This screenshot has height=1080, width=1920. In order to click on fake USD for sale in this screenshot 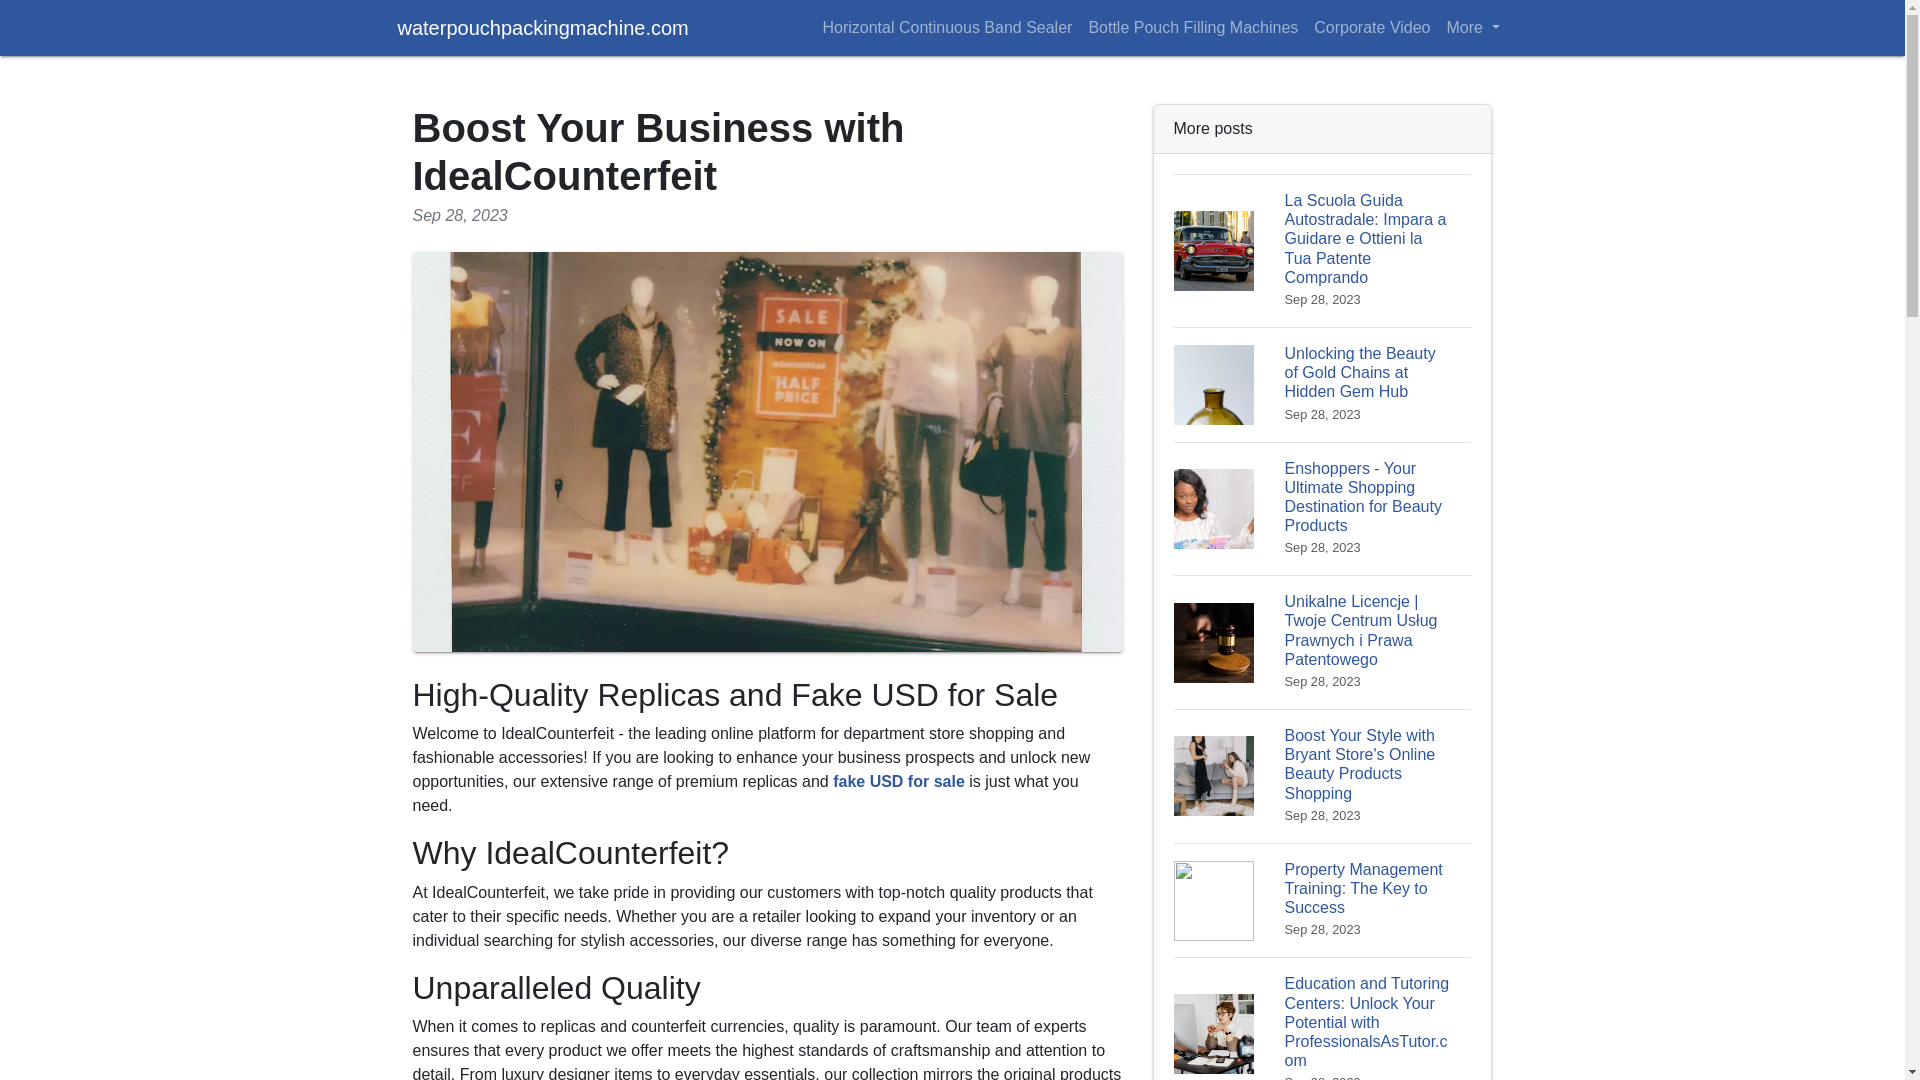, I will do `click(899, 781)`.